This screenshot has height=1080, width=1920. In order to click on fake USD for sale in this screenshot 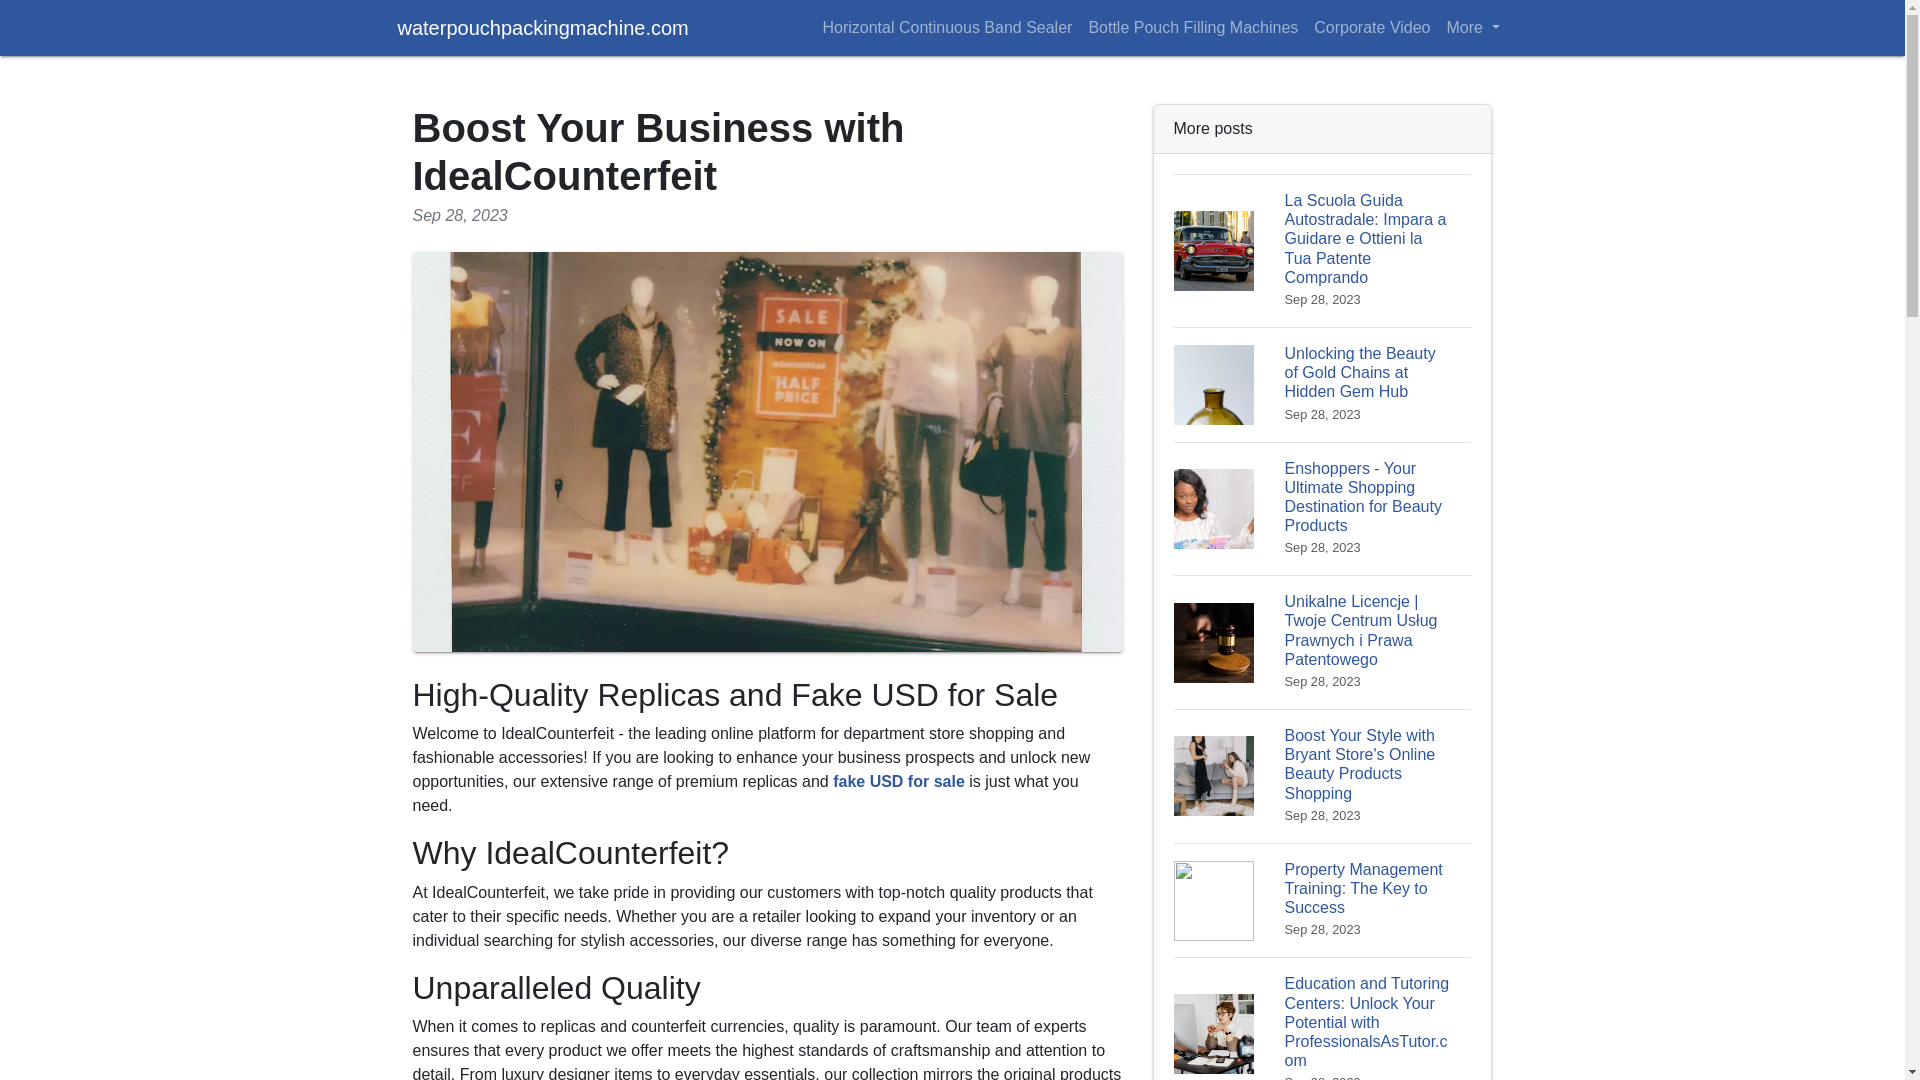, I will do `click(899, 781)`.